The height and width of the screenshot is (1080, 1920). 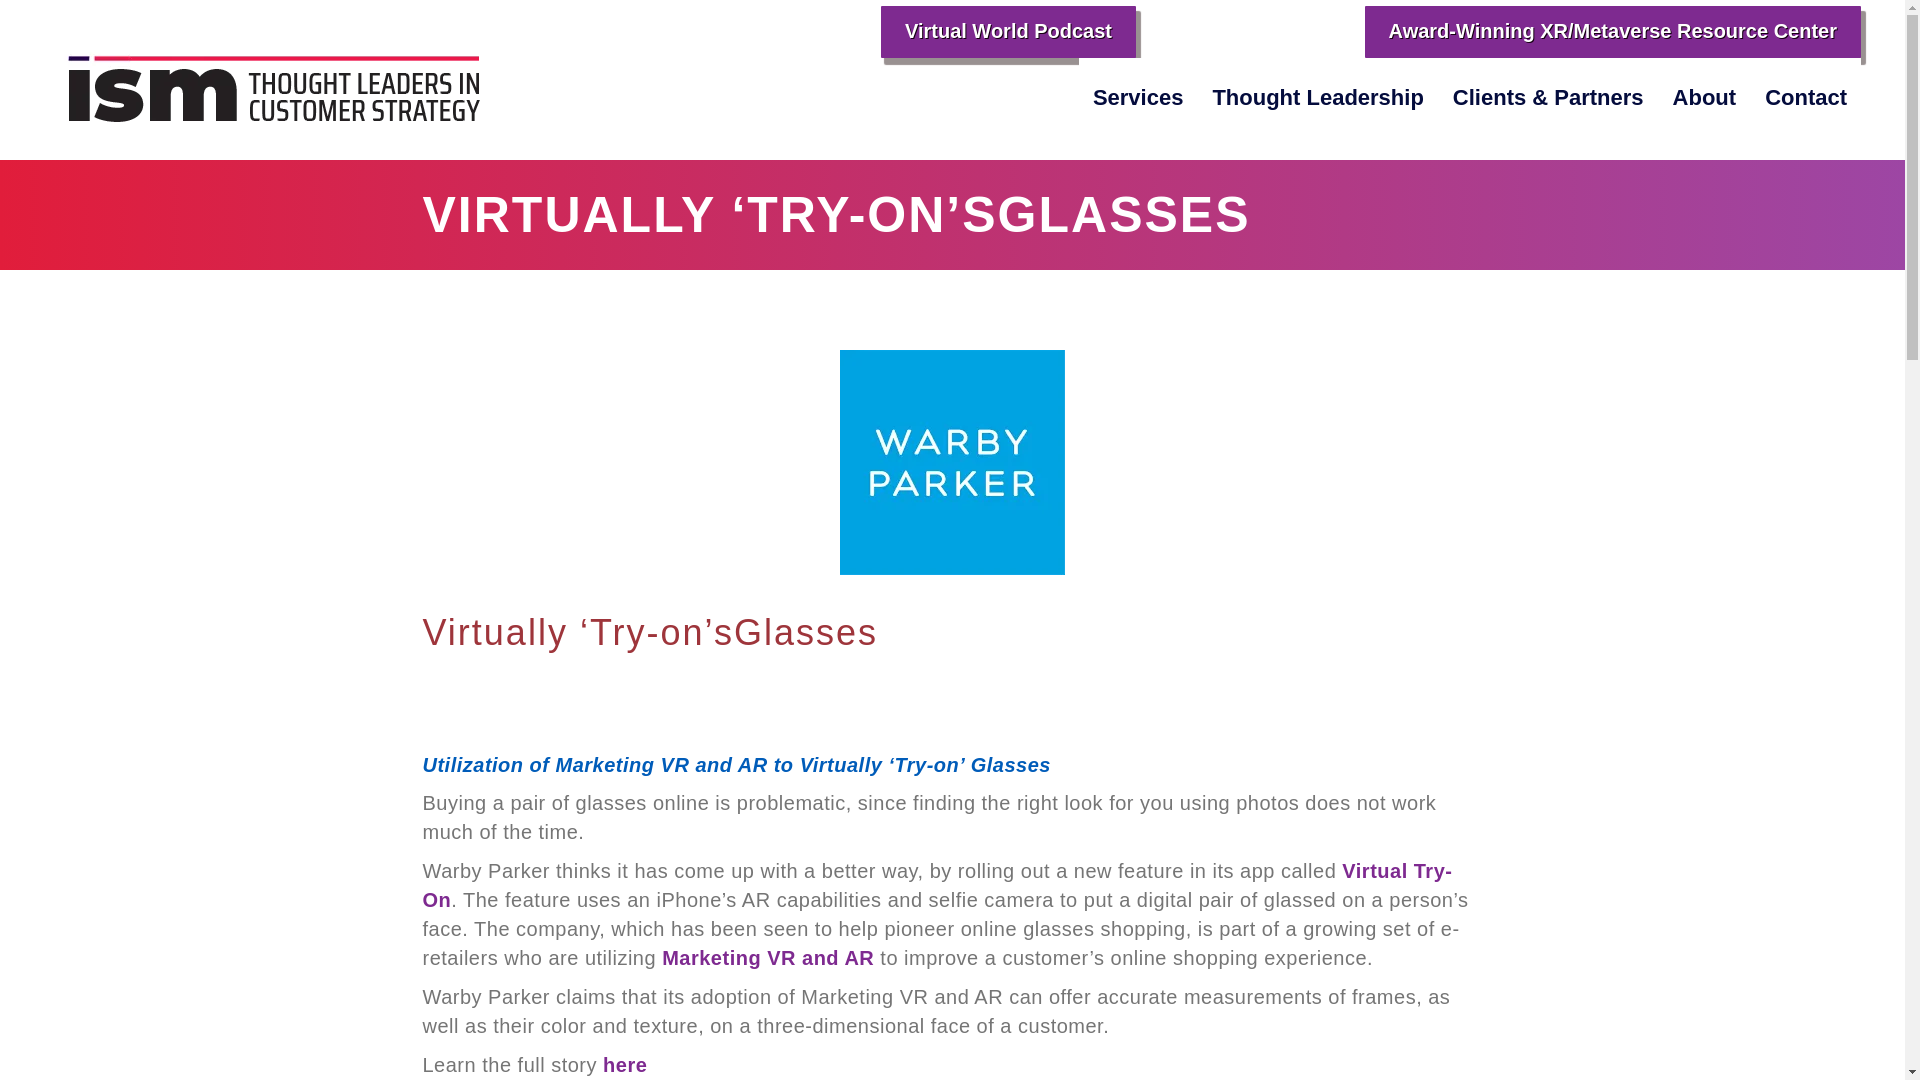 What do you see at coordinates (936, 885) in the screenshot?
I see `Virtual Try-On` at bounding box center [936, 885].